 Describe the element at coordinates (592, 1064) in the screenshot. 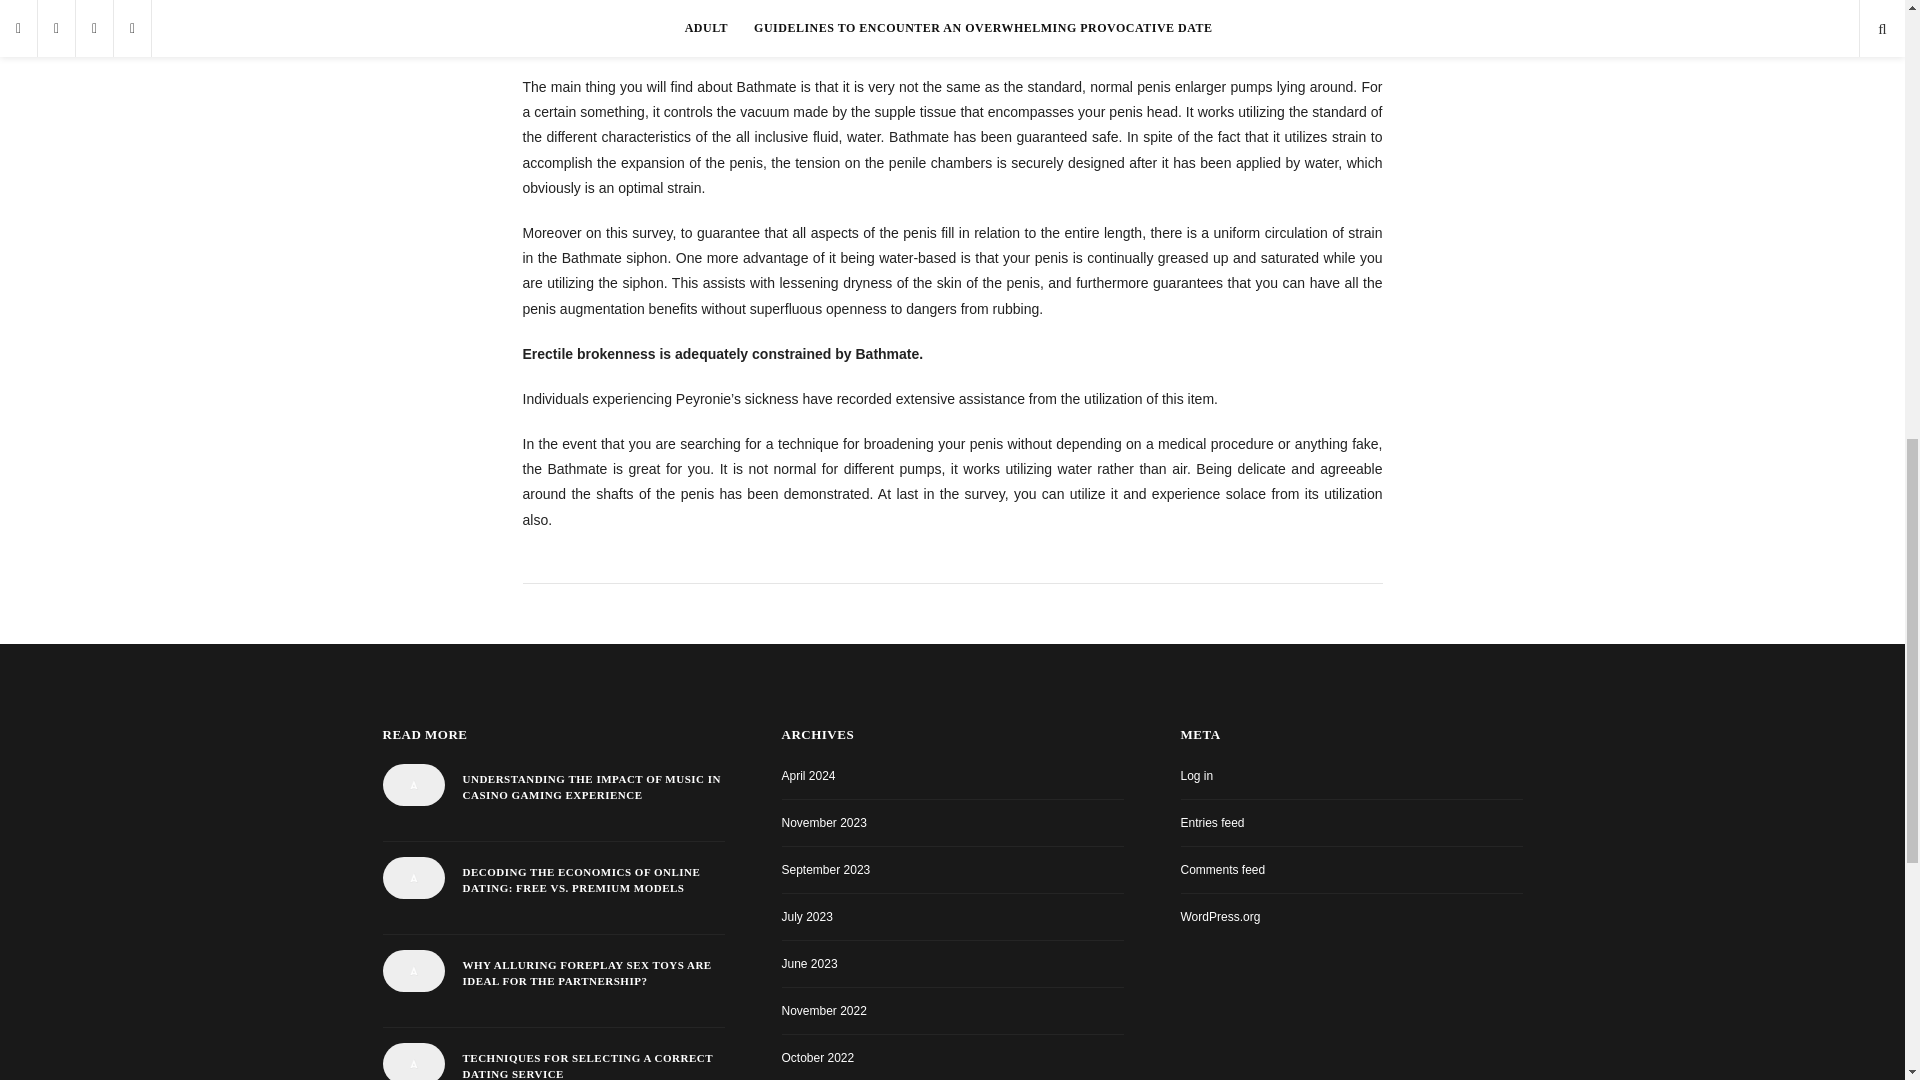

I see `TECHNIQUES FOR SELECTING A CORRECT DATING SERVICE` at that location.